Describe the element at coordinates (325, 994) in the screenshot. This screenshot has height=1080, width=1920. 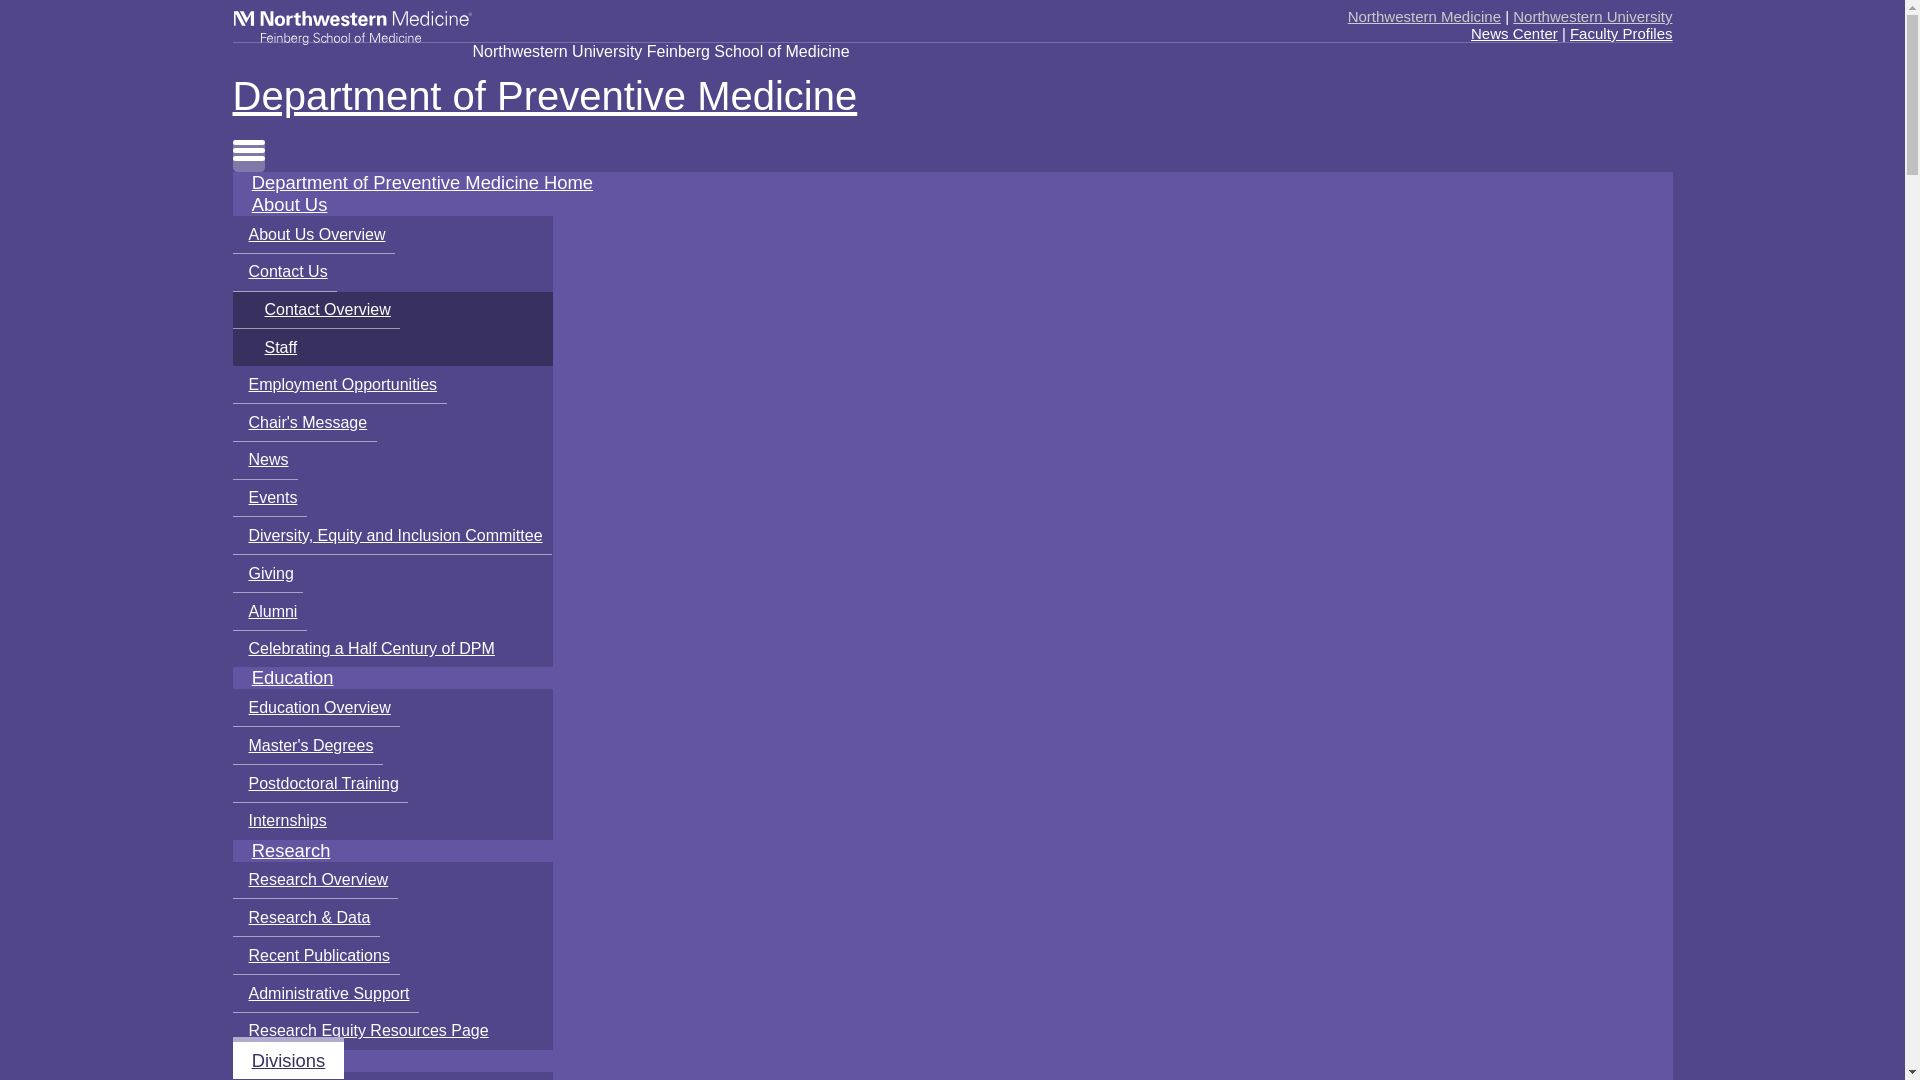
I see `Administrative Support` at that location.